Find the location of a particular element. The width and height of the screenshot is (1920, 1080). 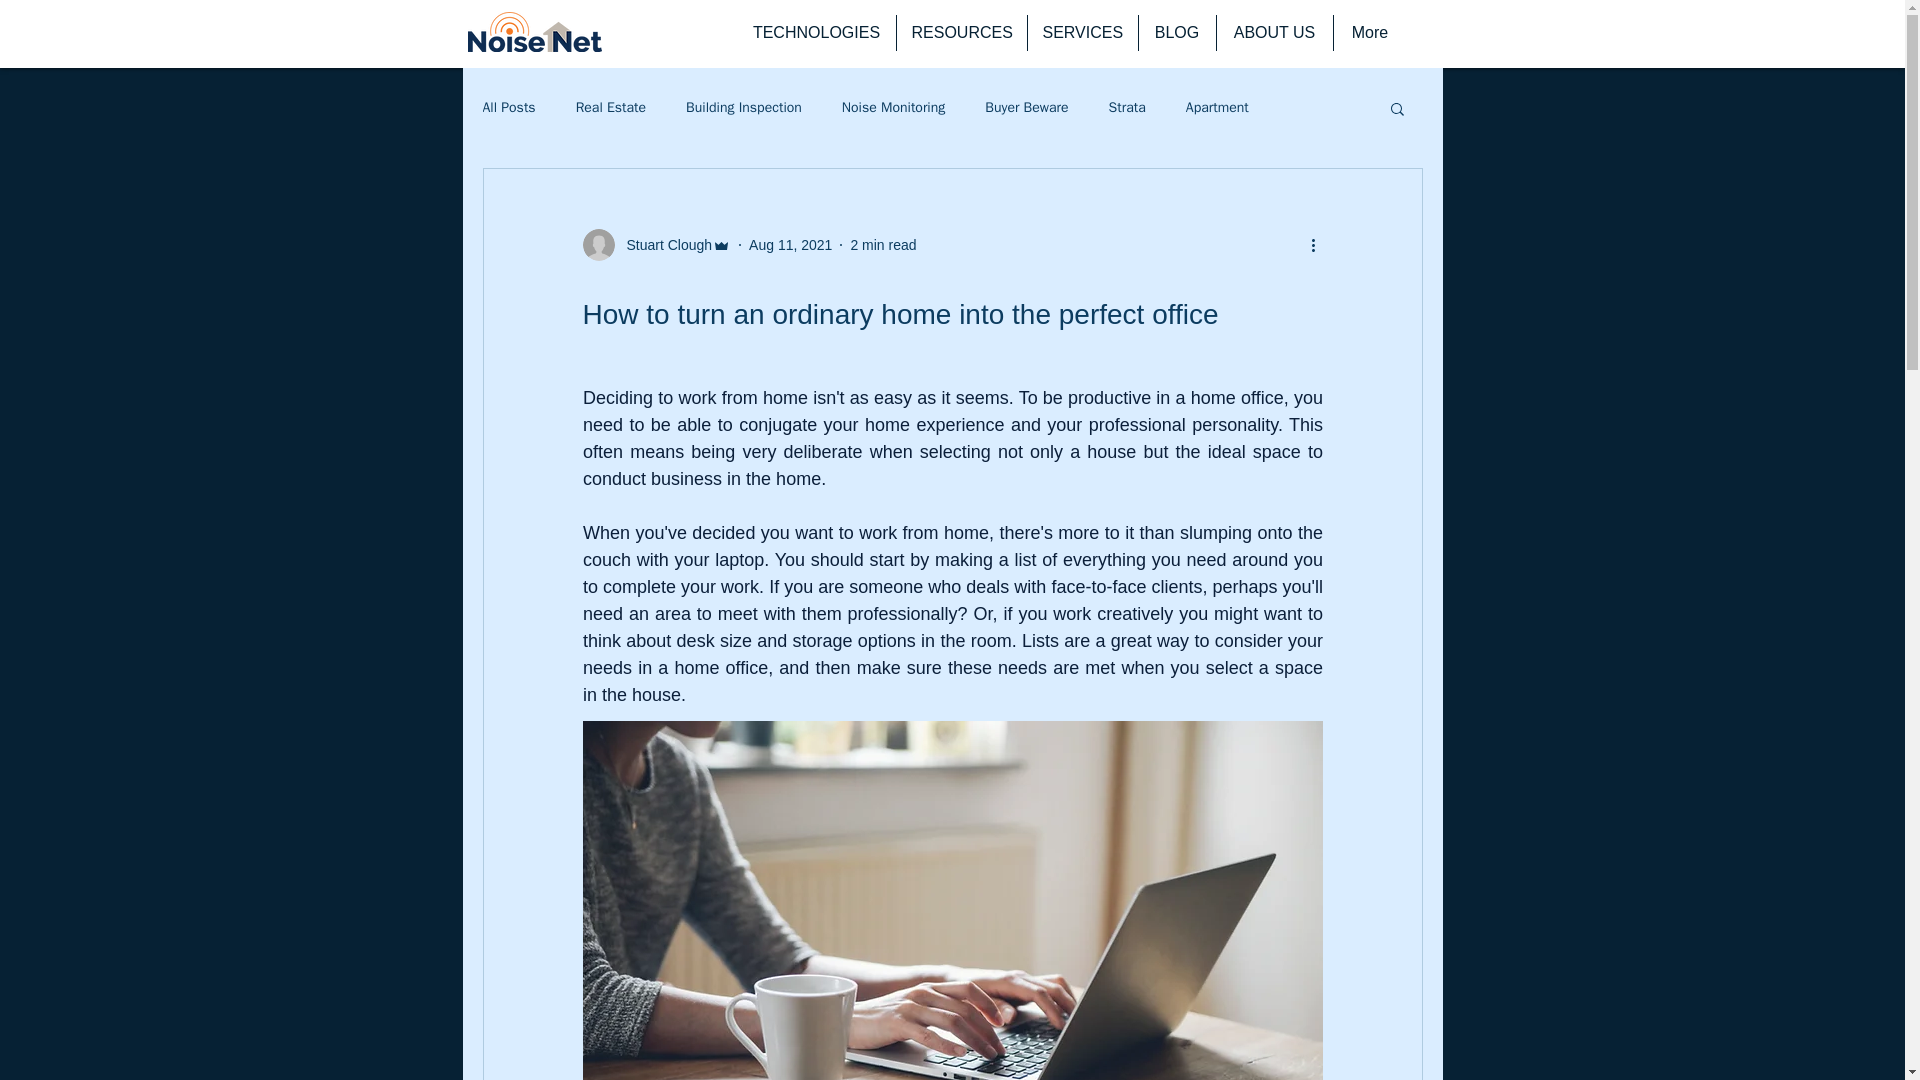

Apartment is located at coordinates (1218, 108).